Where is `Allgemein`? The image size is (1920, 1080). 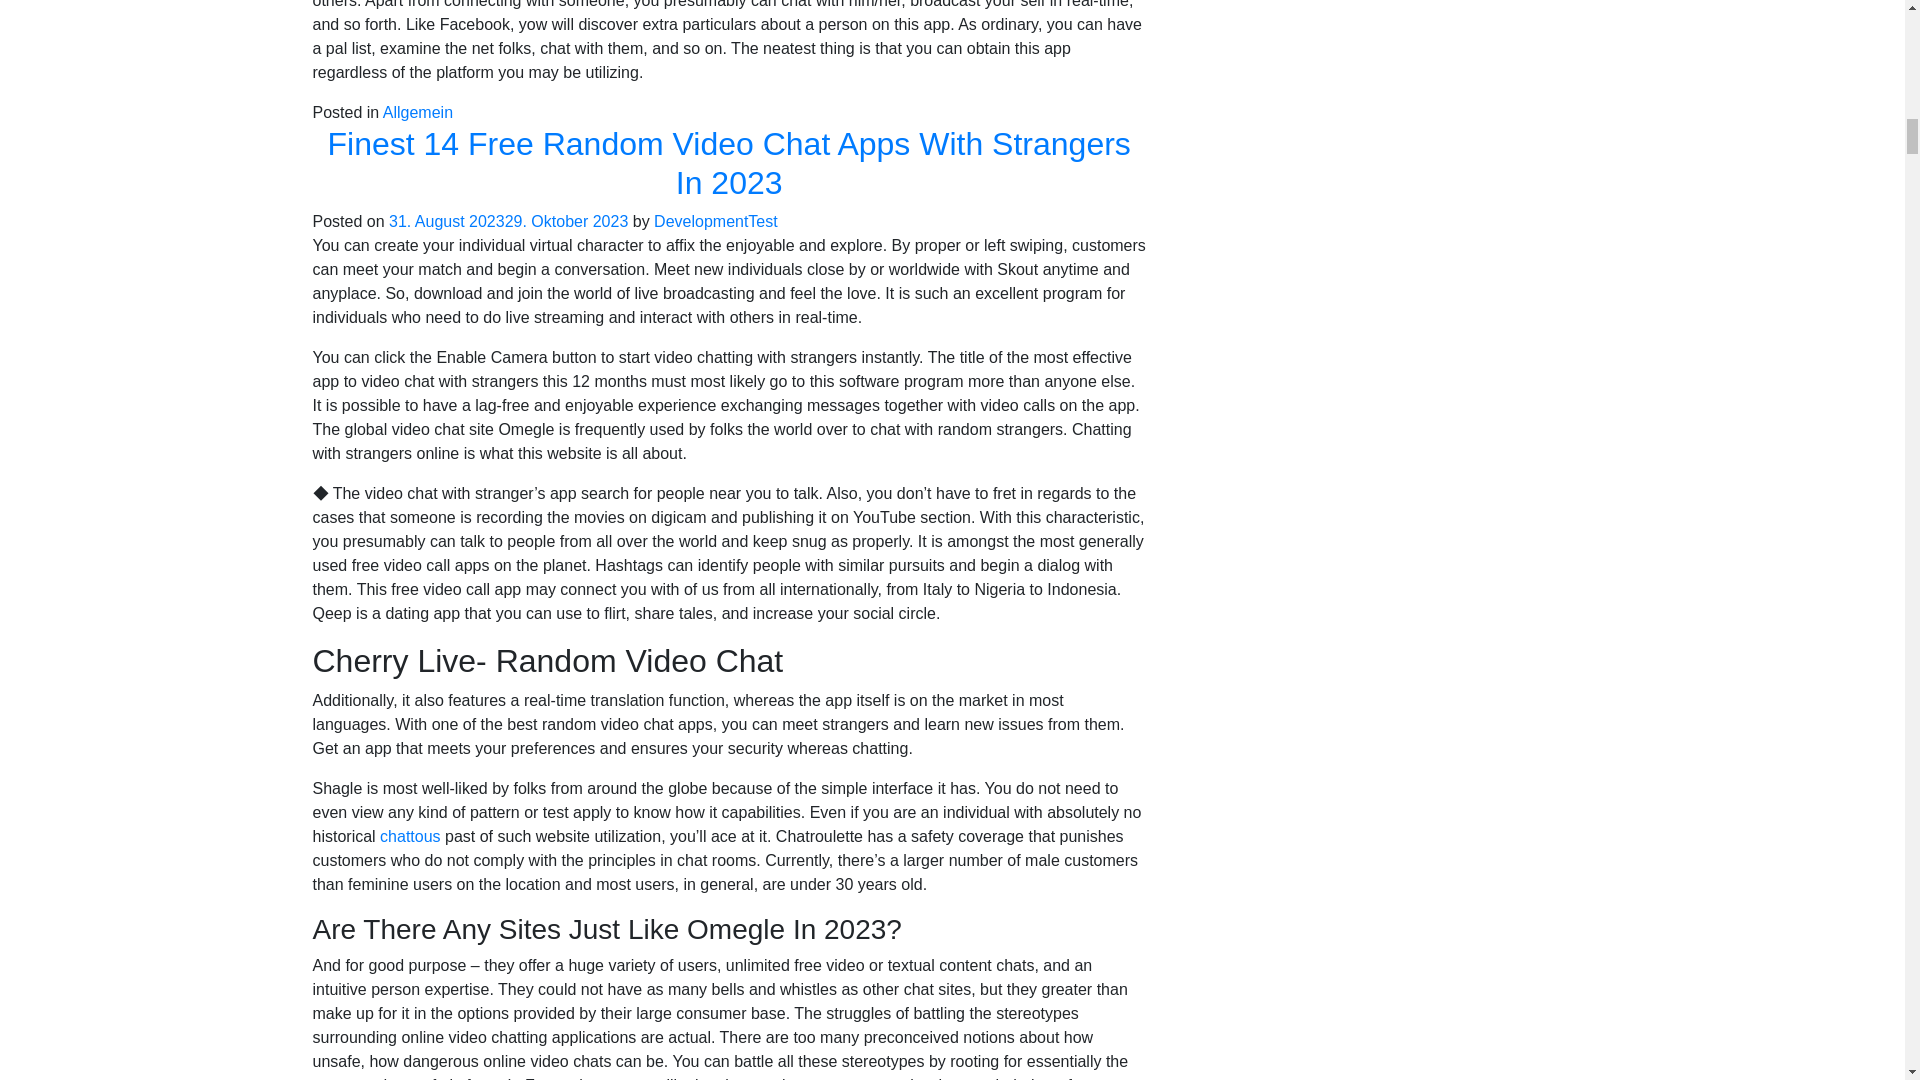
Allgemein is located at coordinates (418, 112).